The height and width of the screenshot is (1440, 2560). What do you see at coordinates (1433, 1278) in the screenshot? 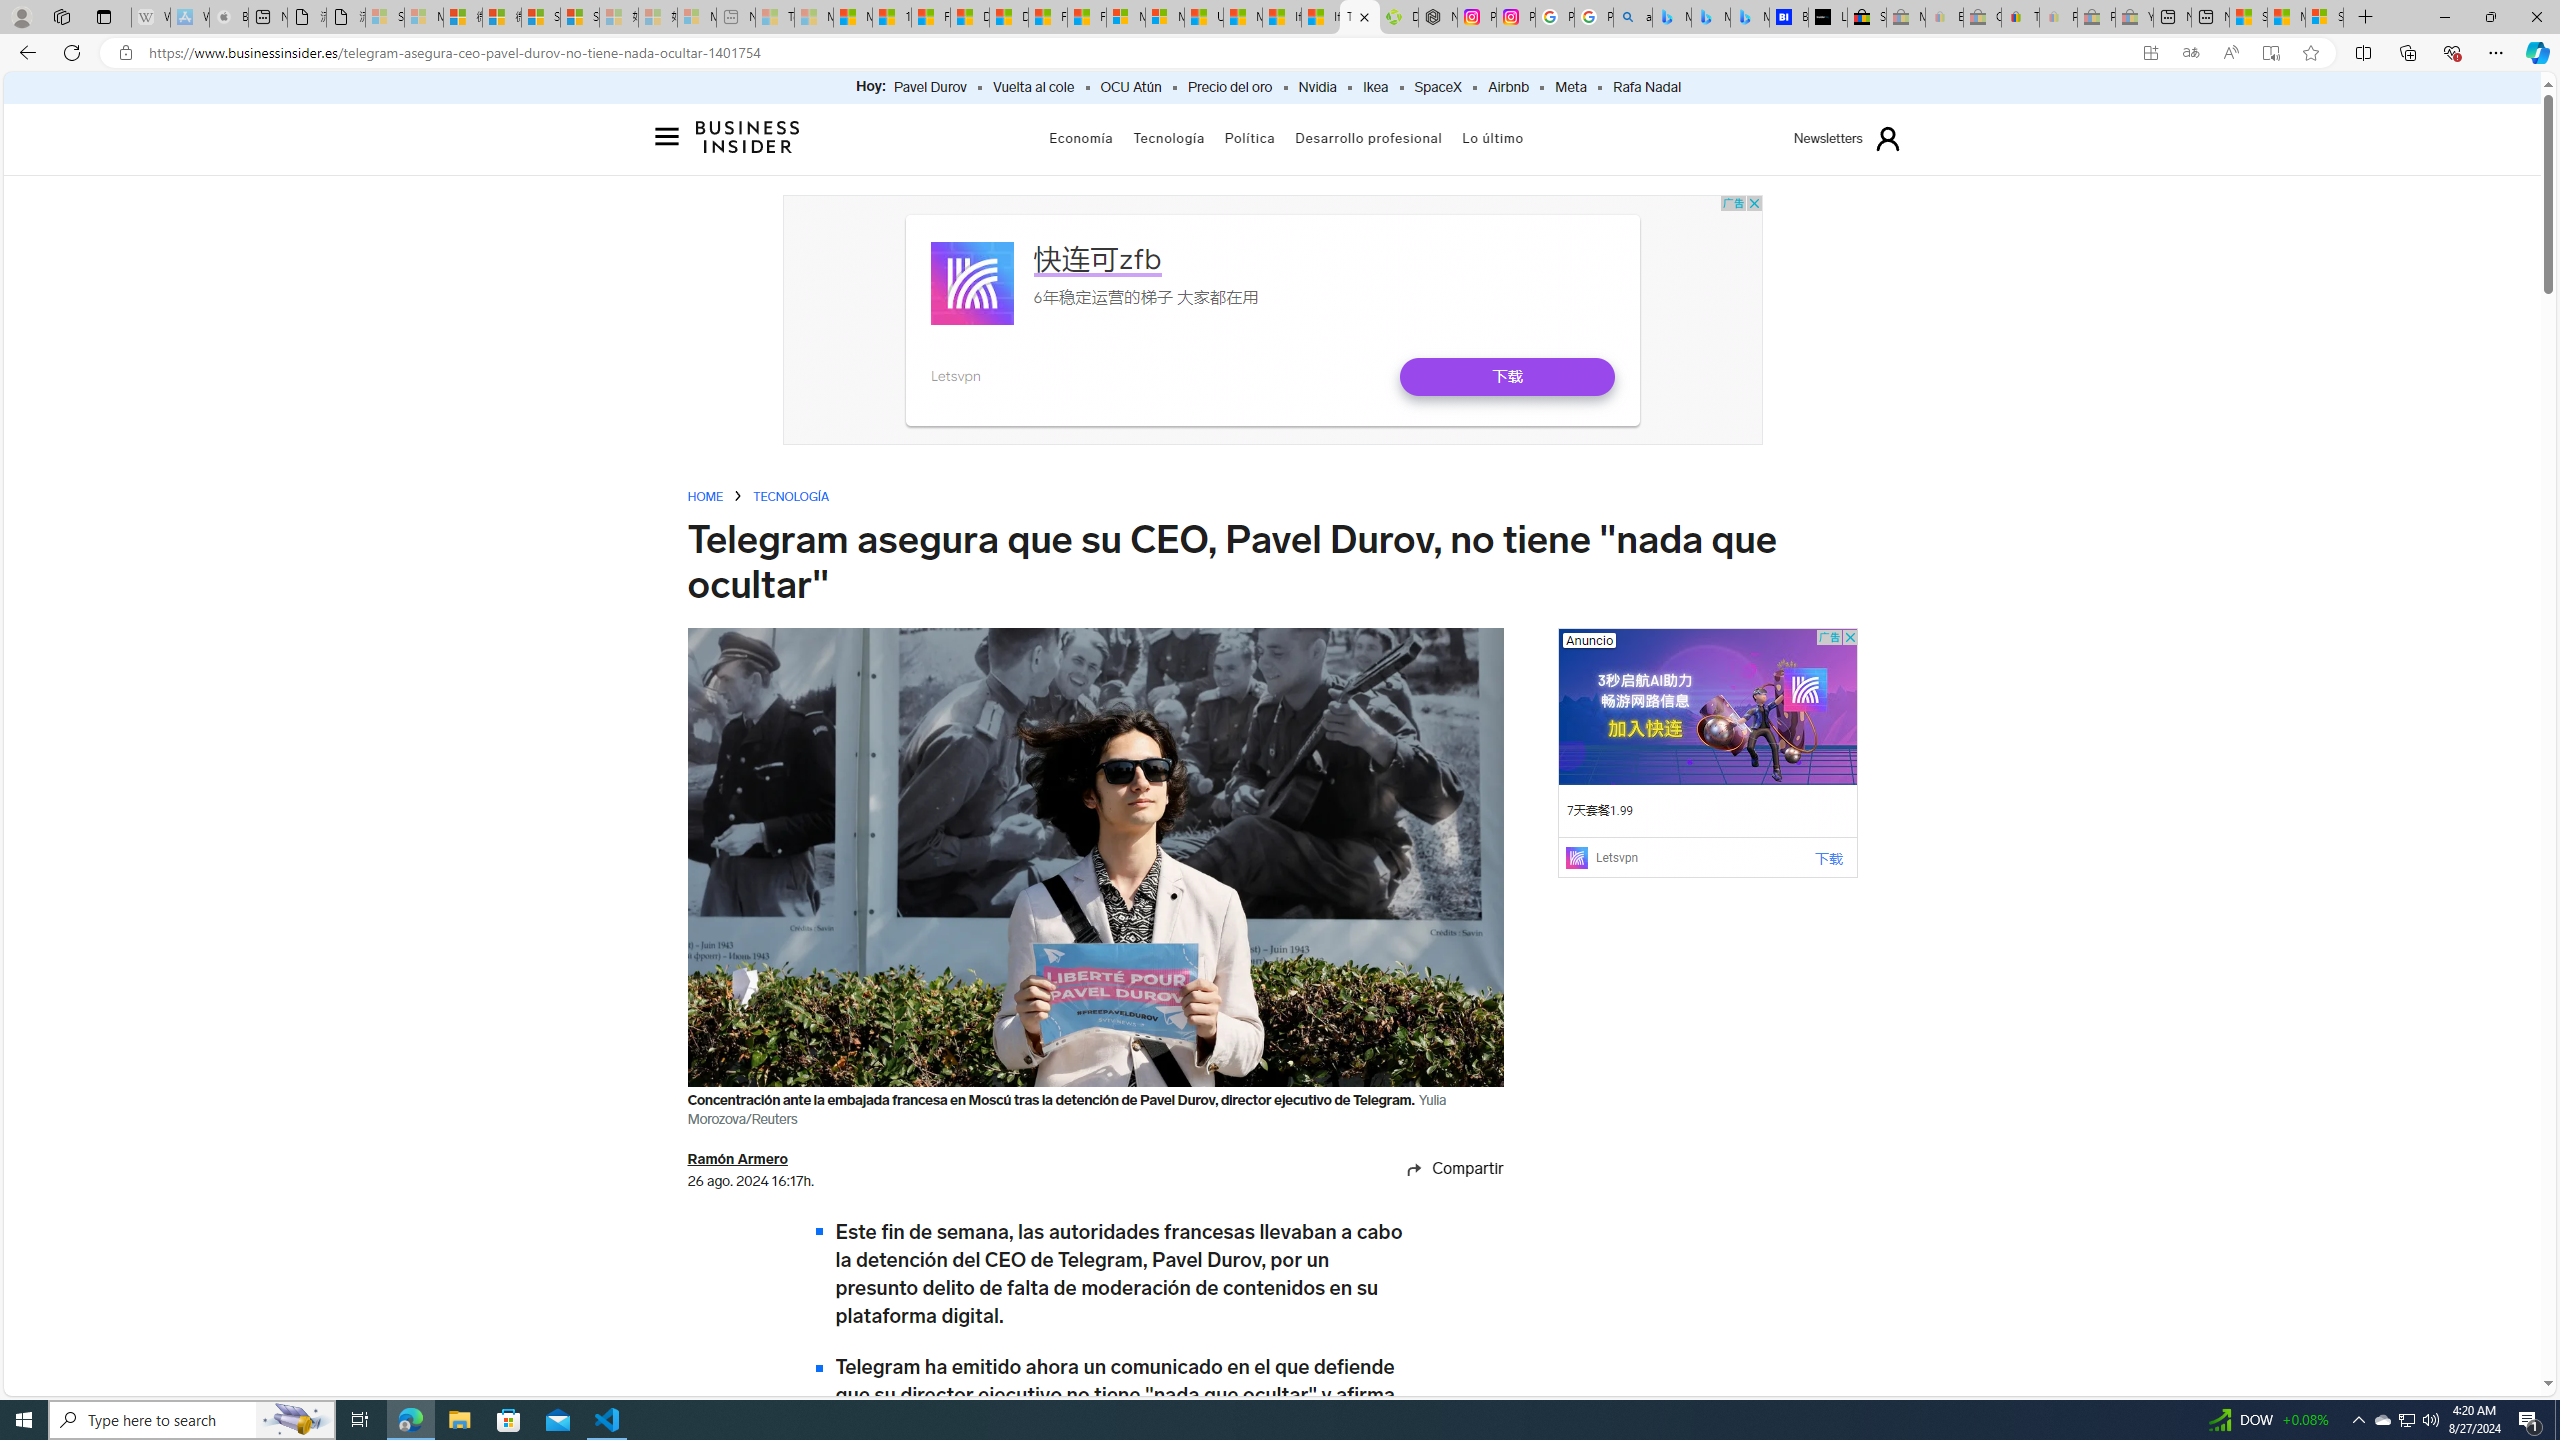
I see `Whatsapp` at bounding box center [1433, 1278].